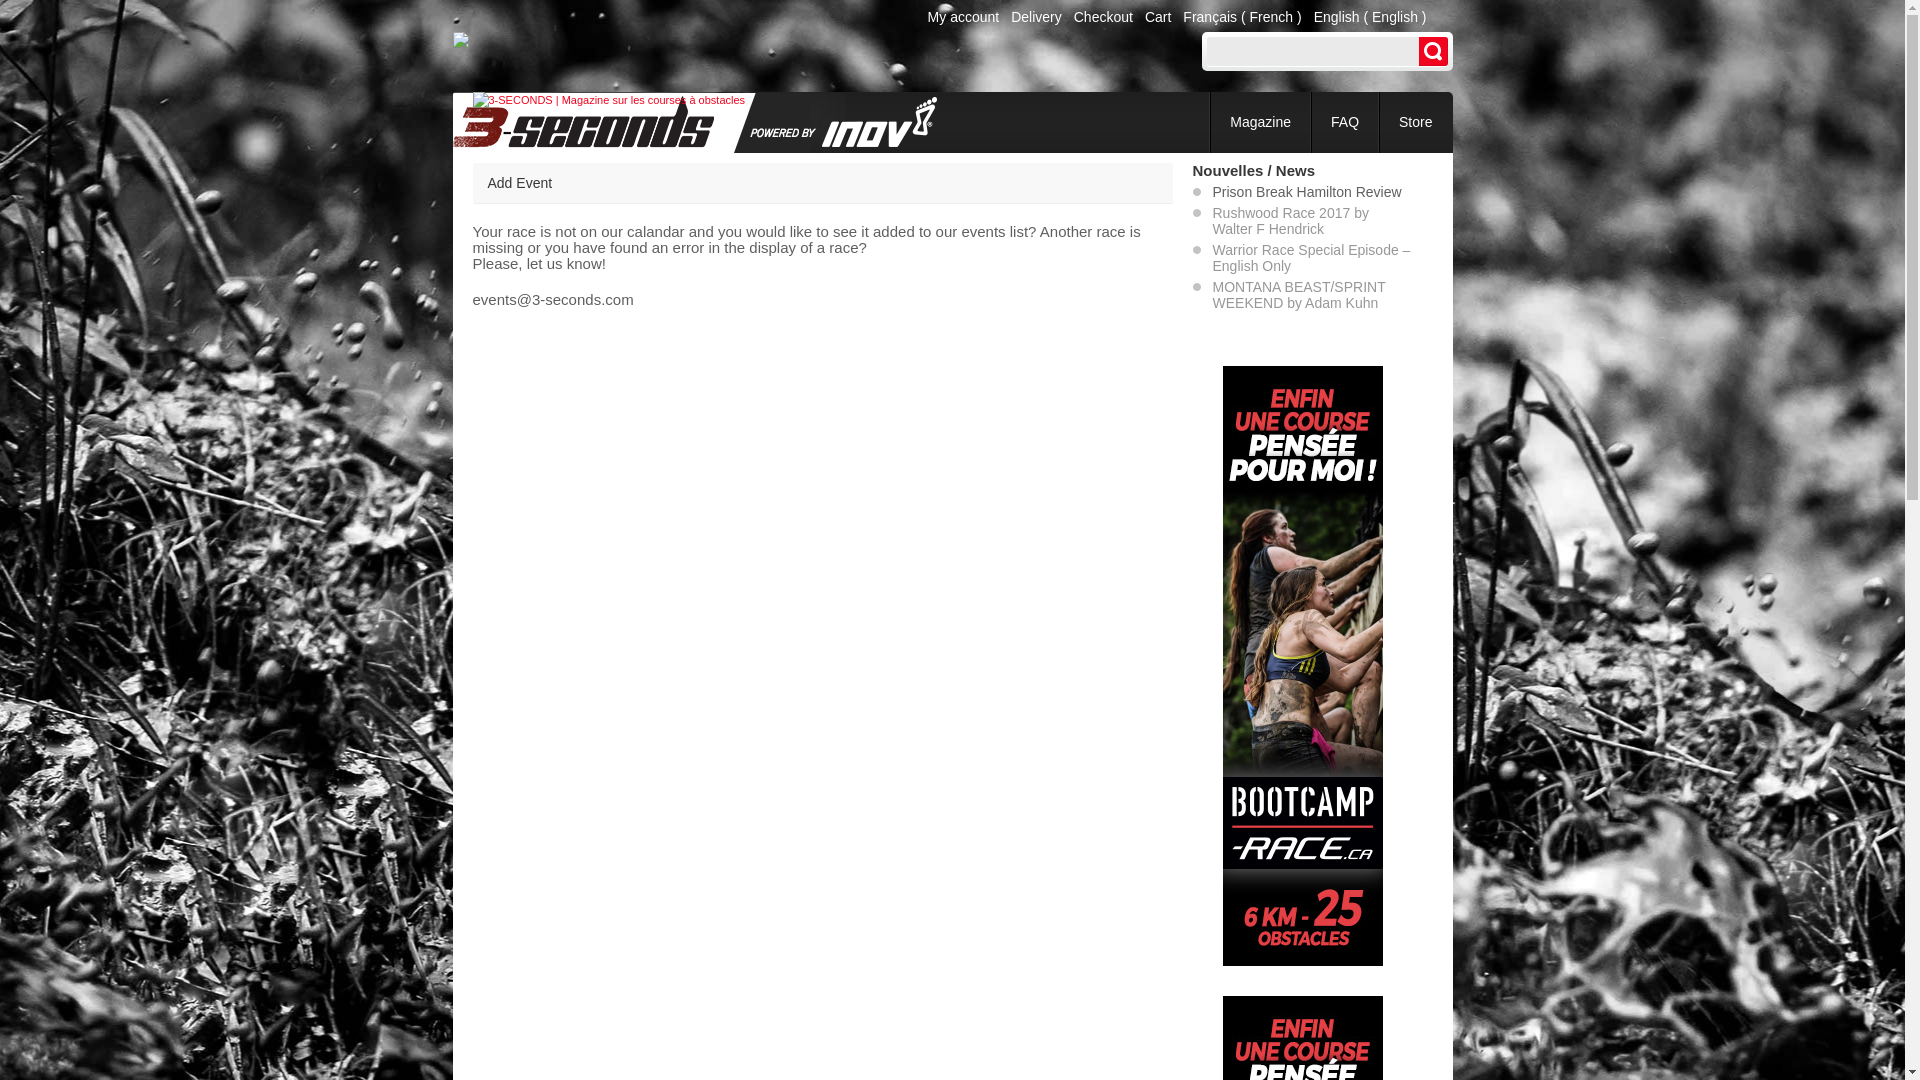 This screenshot has height=1080, width=1920. I want to click on FAQ, so click(1345, 122).